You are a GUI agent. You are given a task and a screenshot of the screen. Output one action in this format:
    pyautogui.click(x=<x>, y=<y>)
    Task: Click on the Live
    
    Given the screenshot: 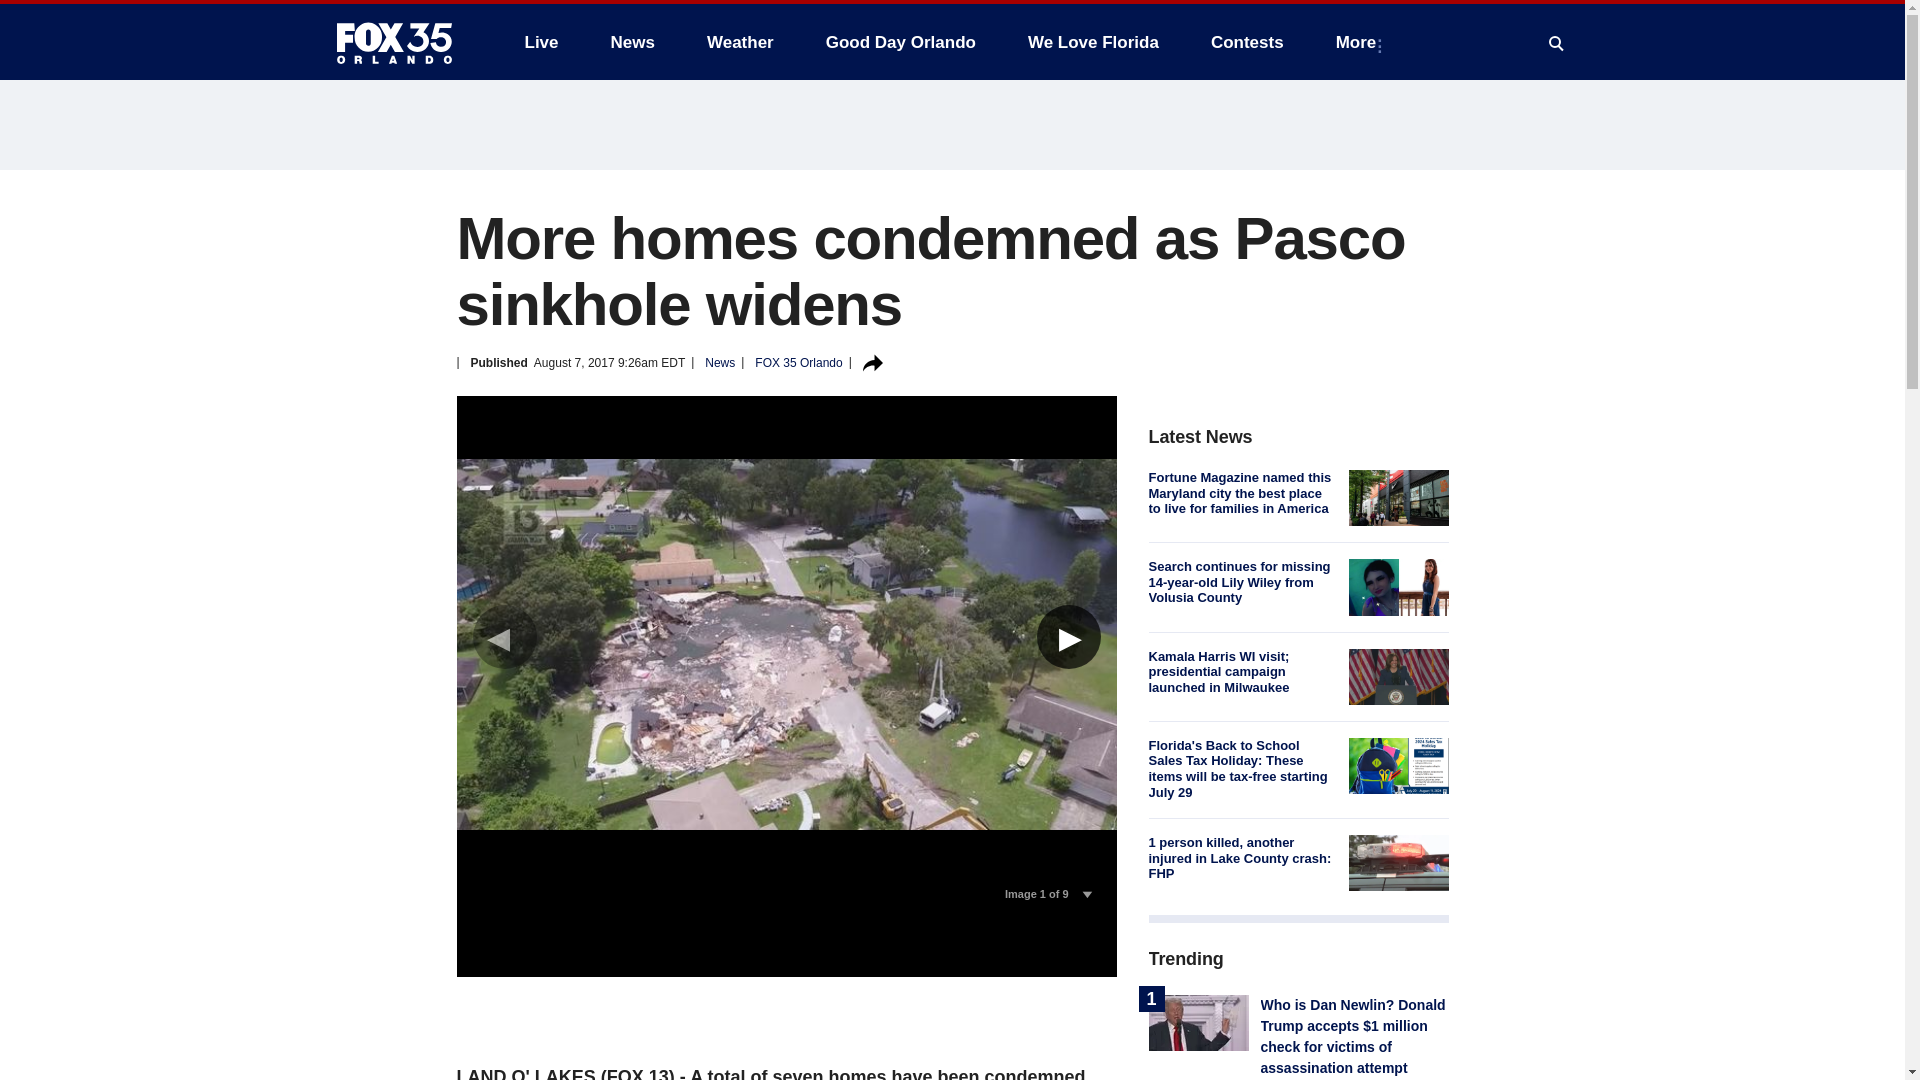 What is the action you would take?
    pyautogui.click(x=541, y=42)
    